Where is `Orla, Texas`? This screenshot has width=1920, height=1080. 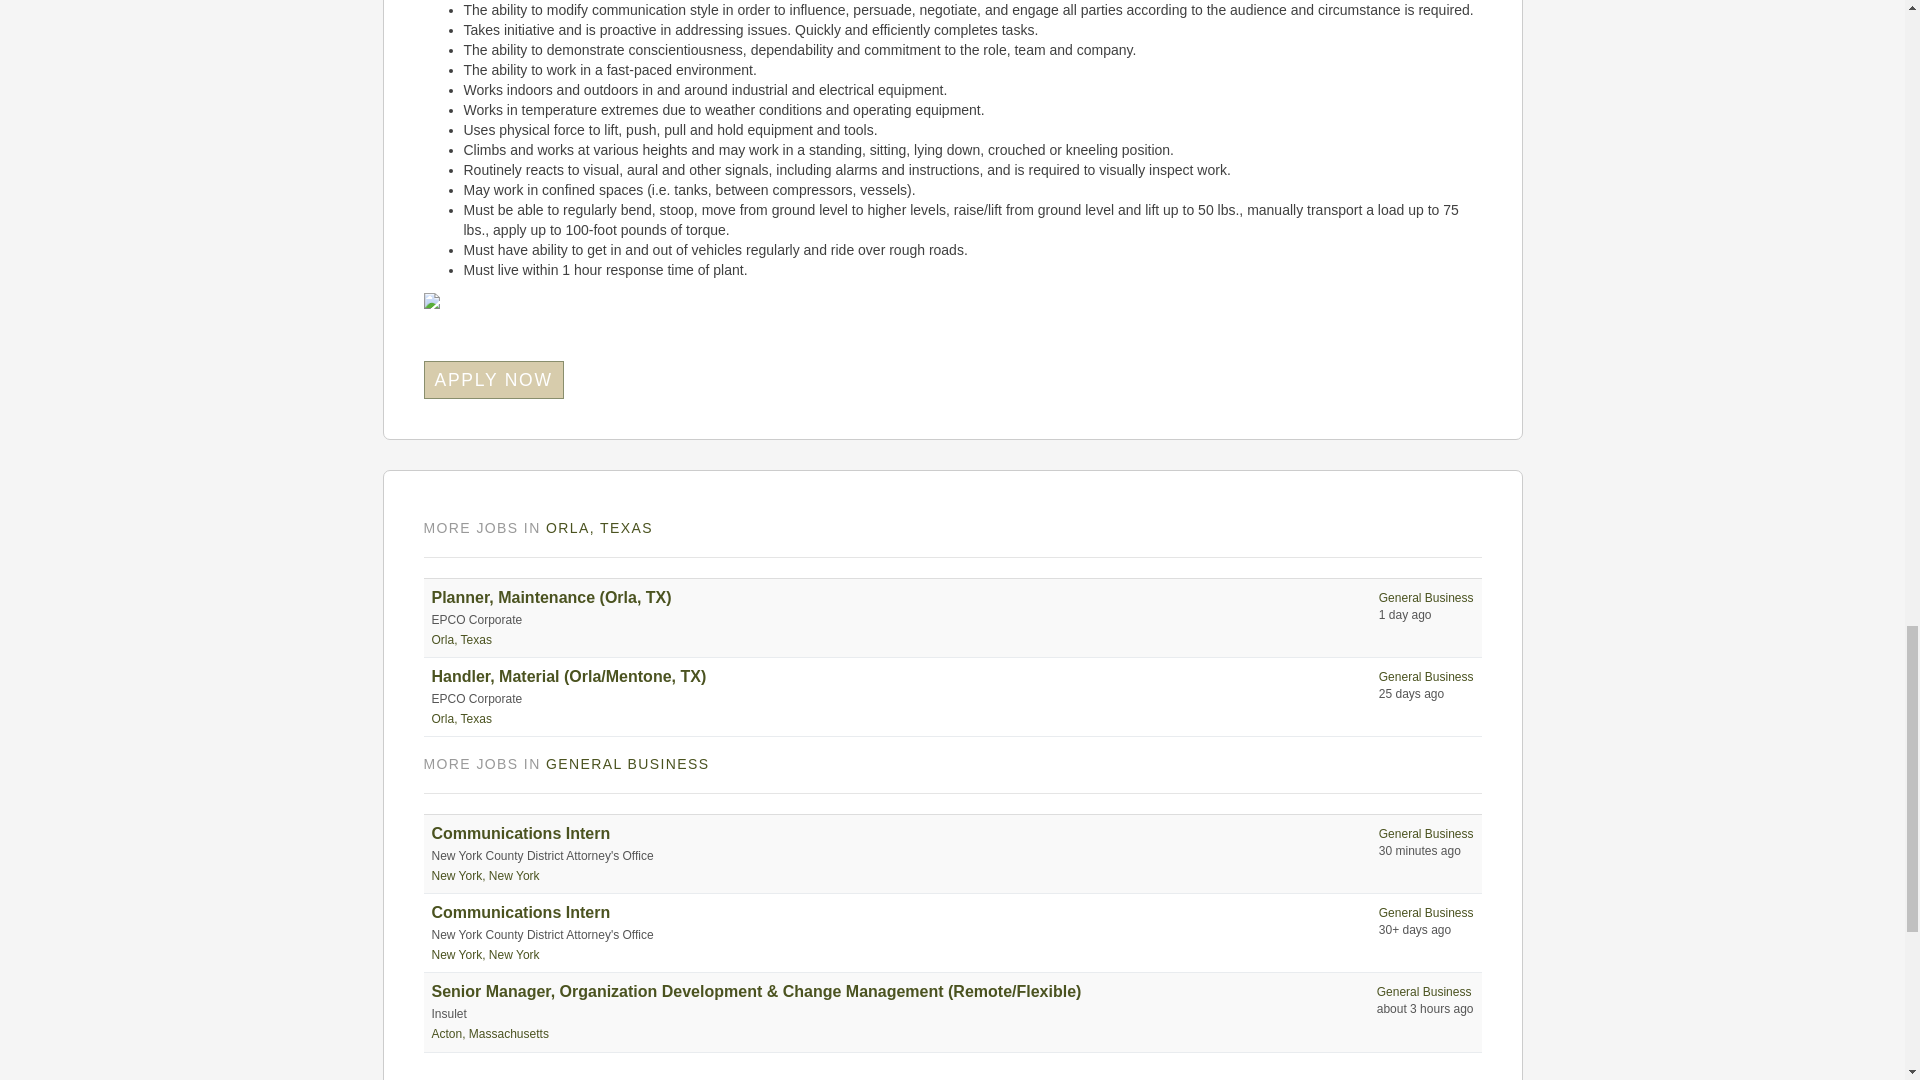 Orla, Texas is located at coordinates (462, 718).